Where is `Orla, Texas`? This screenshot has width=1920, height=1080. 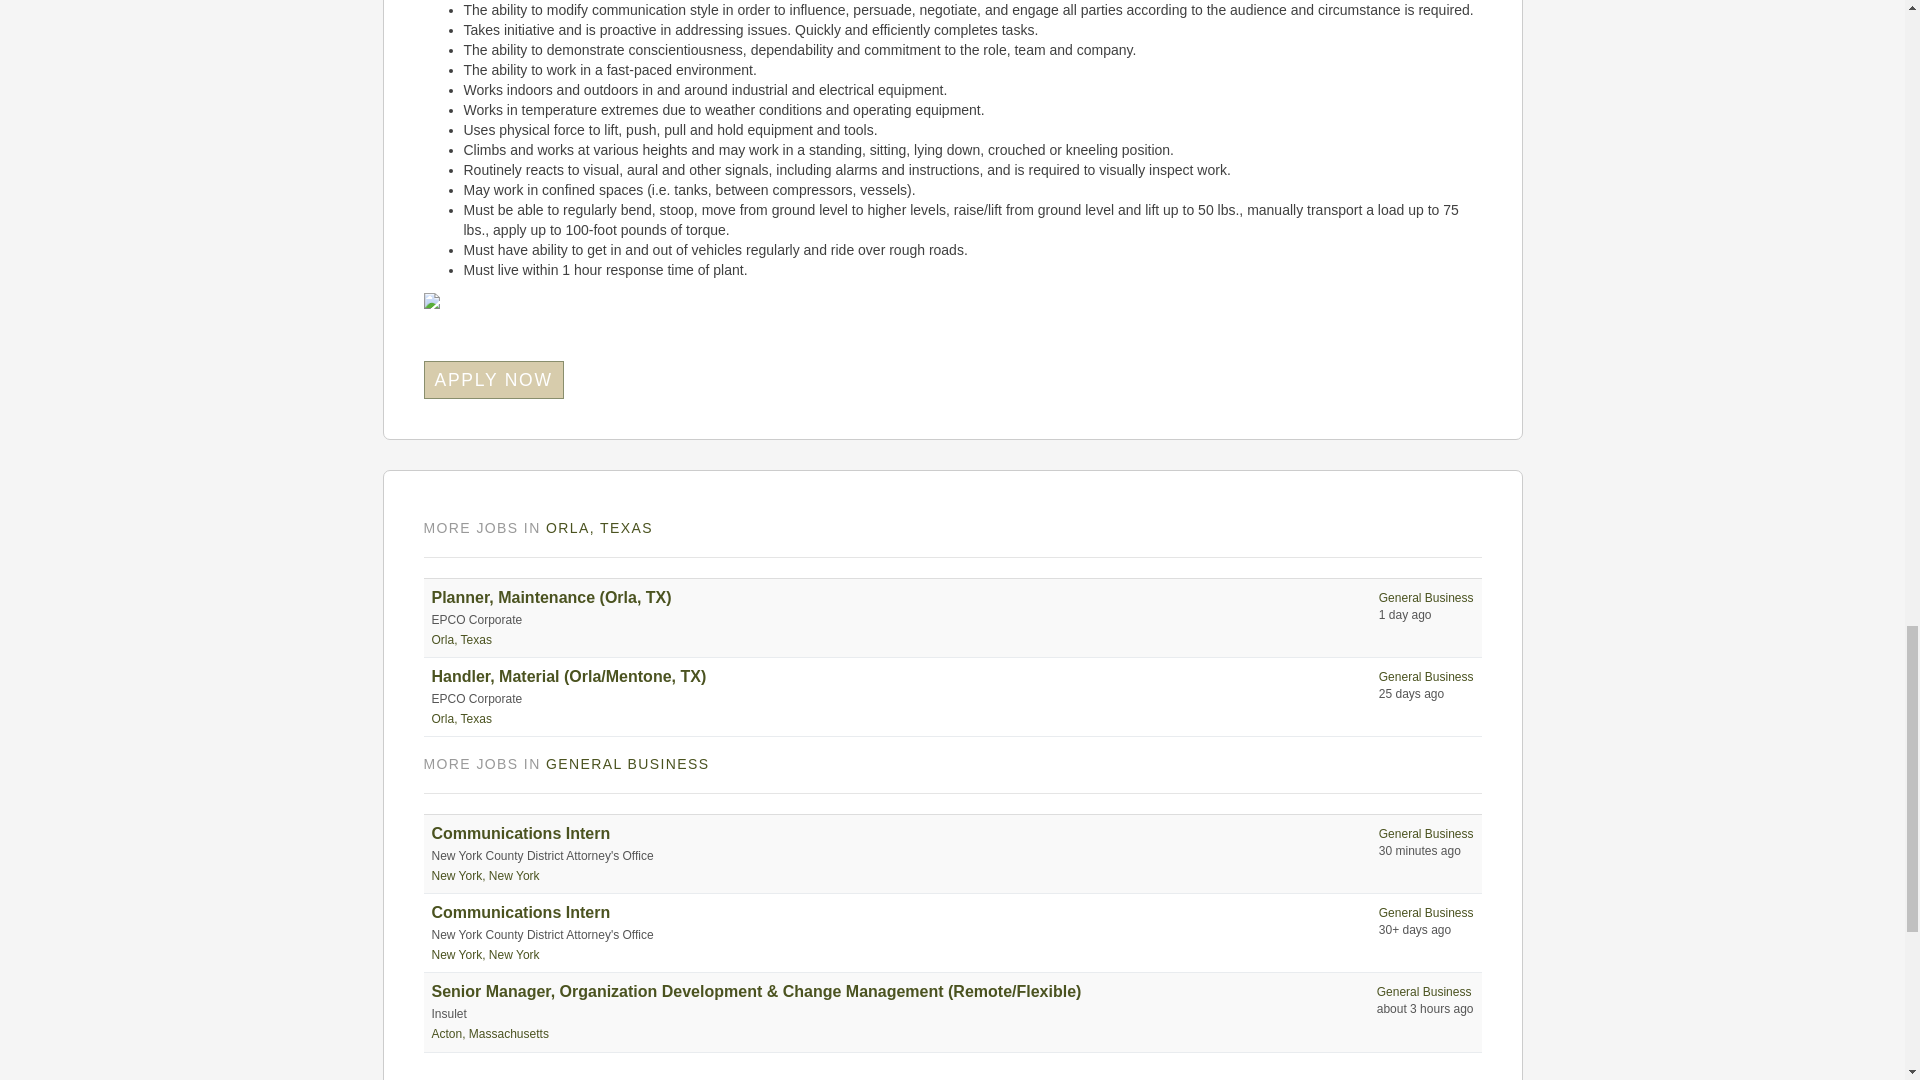 Orla, Texas is located at coordinates (462, 718).